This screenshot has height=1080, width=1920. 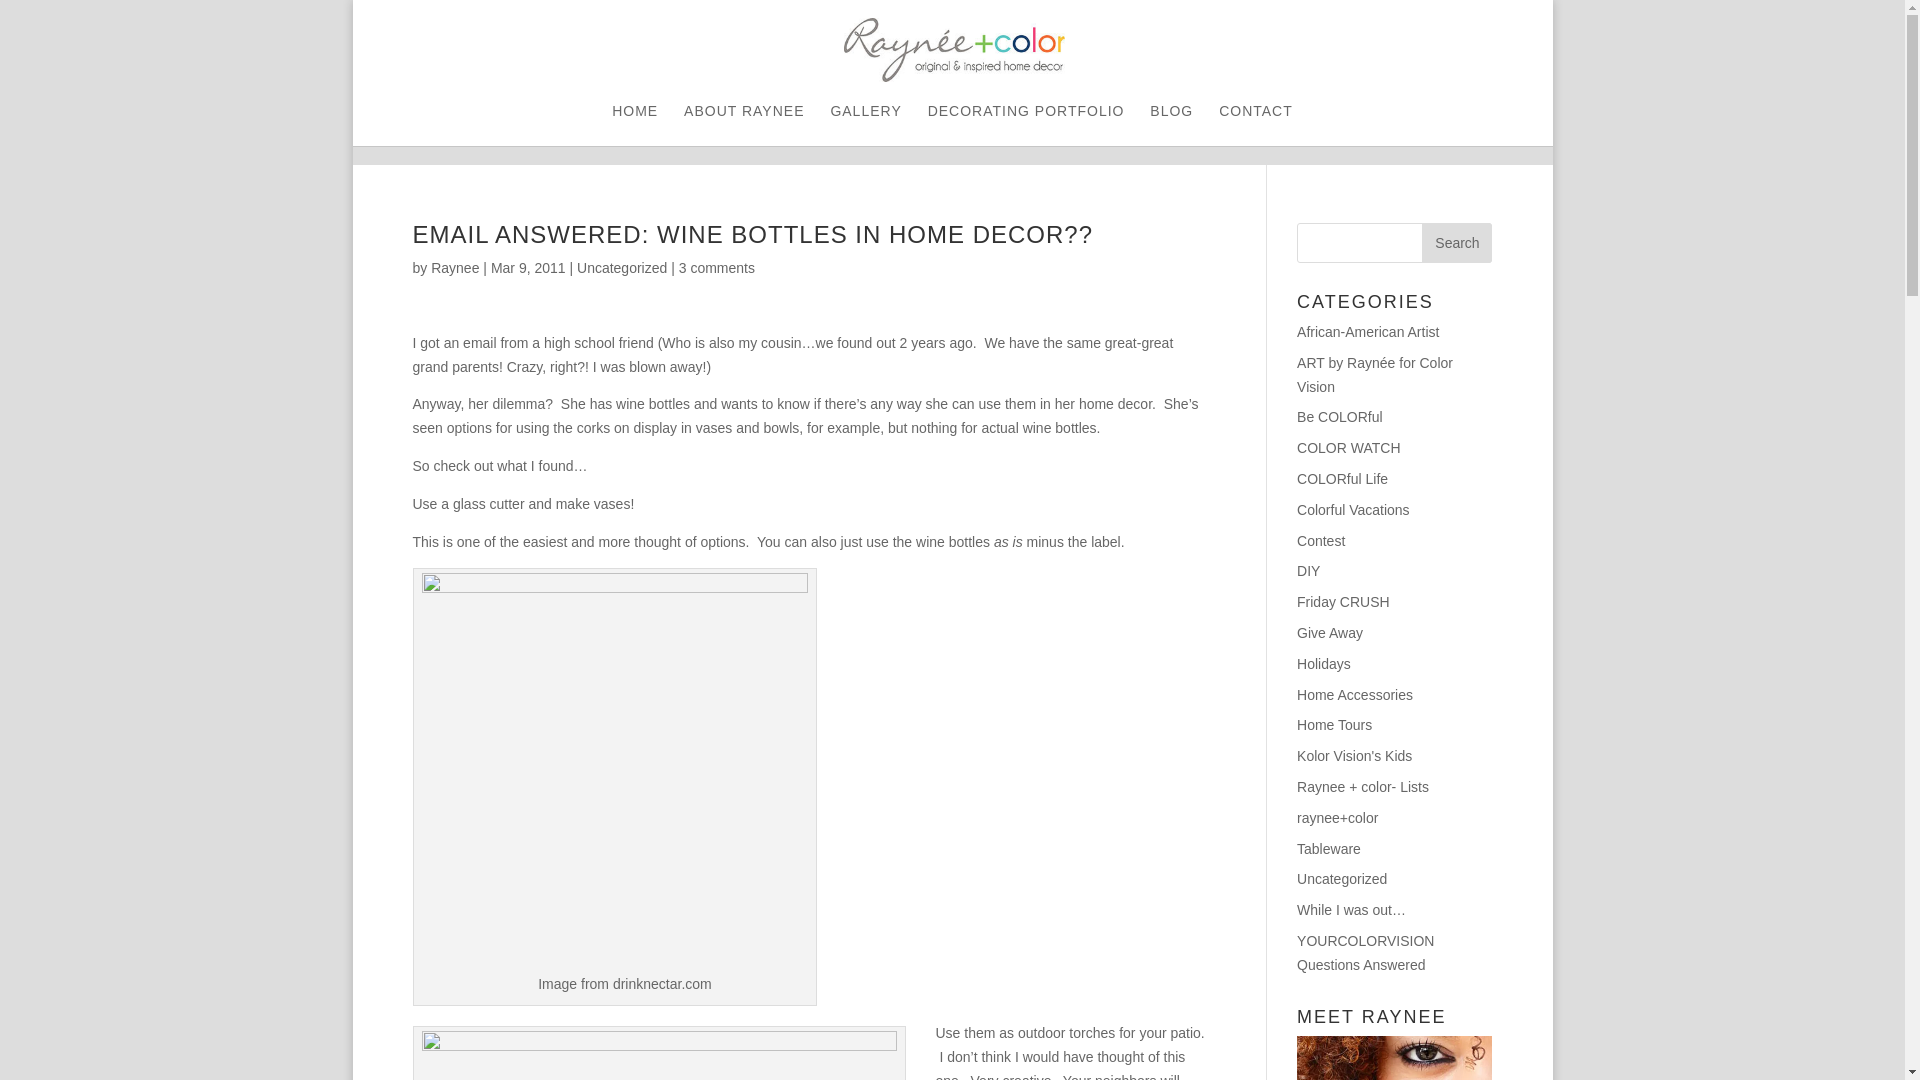 What do you see at coordinates (454, 268) in the screenshot?
I see `Raynee` at bounding box center [454, 268].